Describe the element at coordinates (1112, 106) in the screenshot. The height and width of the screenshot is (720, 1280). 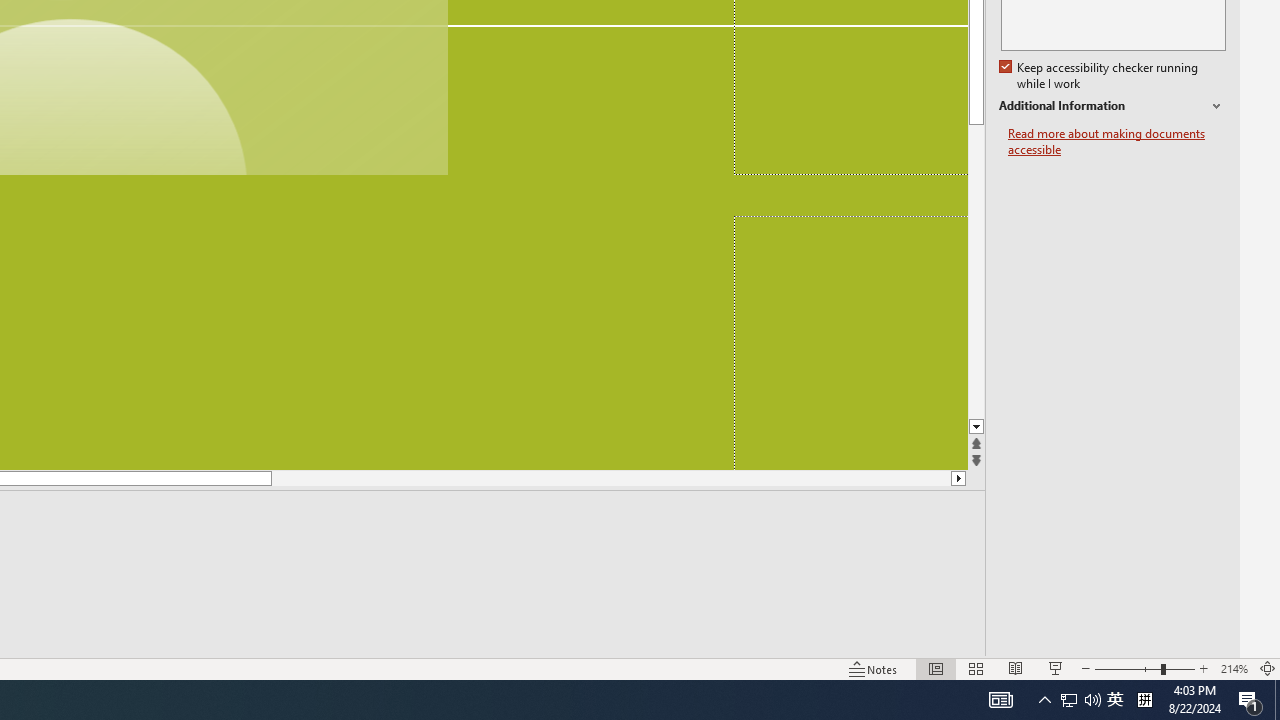
I see `Additional Information` at that location.